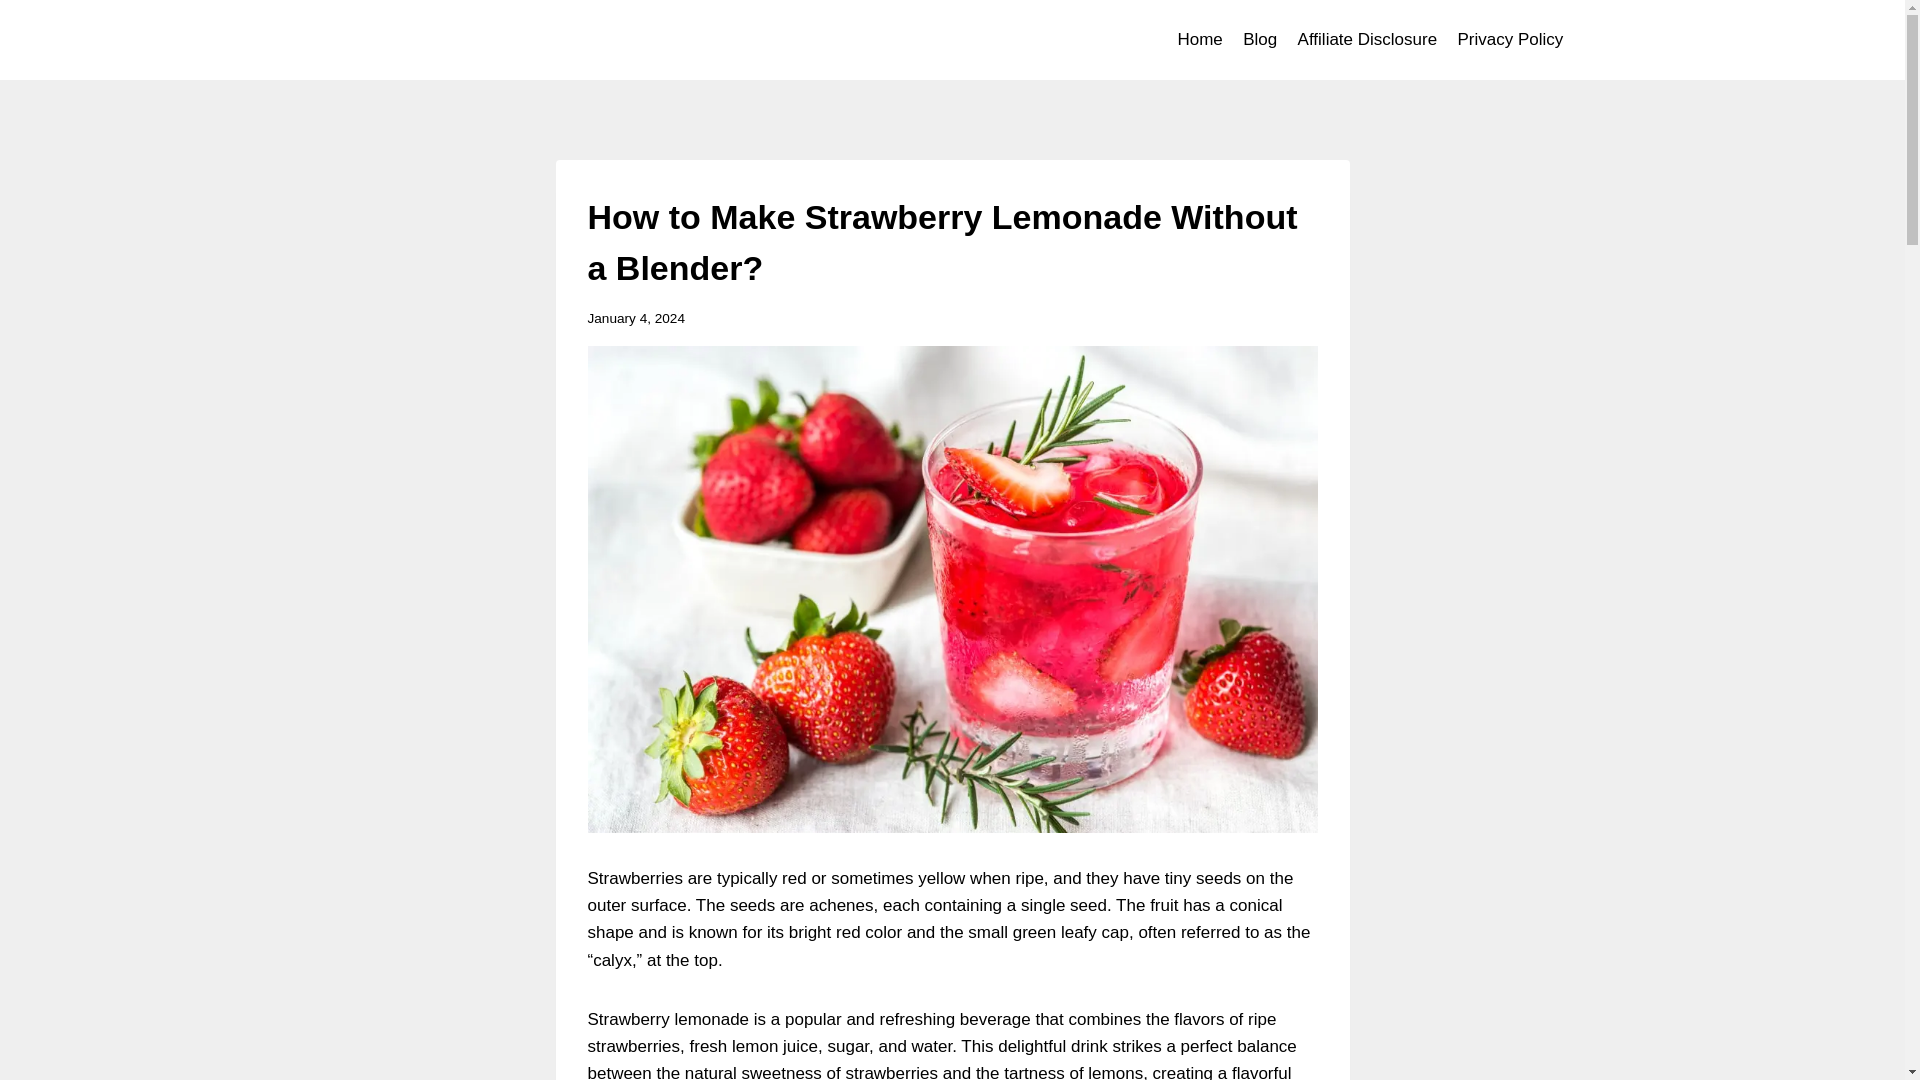  What do you see at coordinates (1510, 40) in the screenshot?
I see `Privacy Policy` at bounding box center [1510, 40].